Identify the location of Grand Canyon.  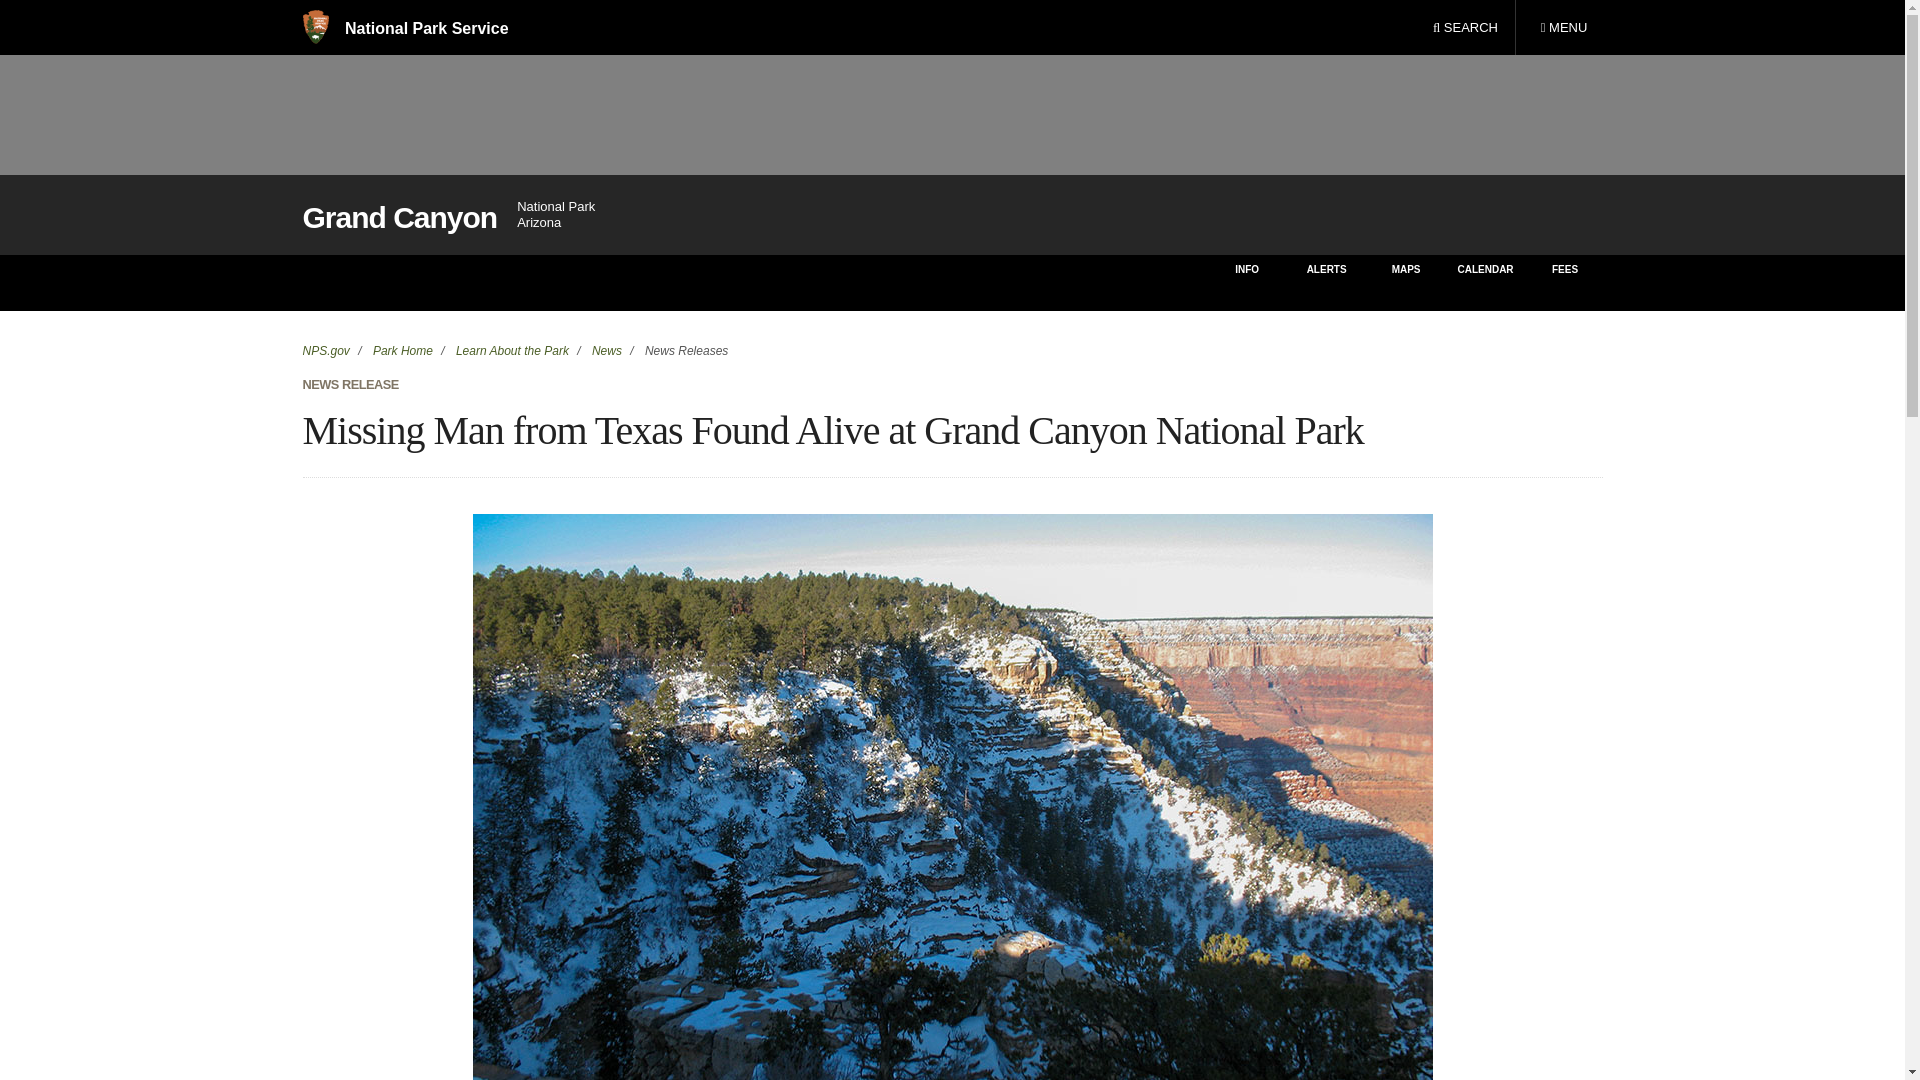
(1566, 282).